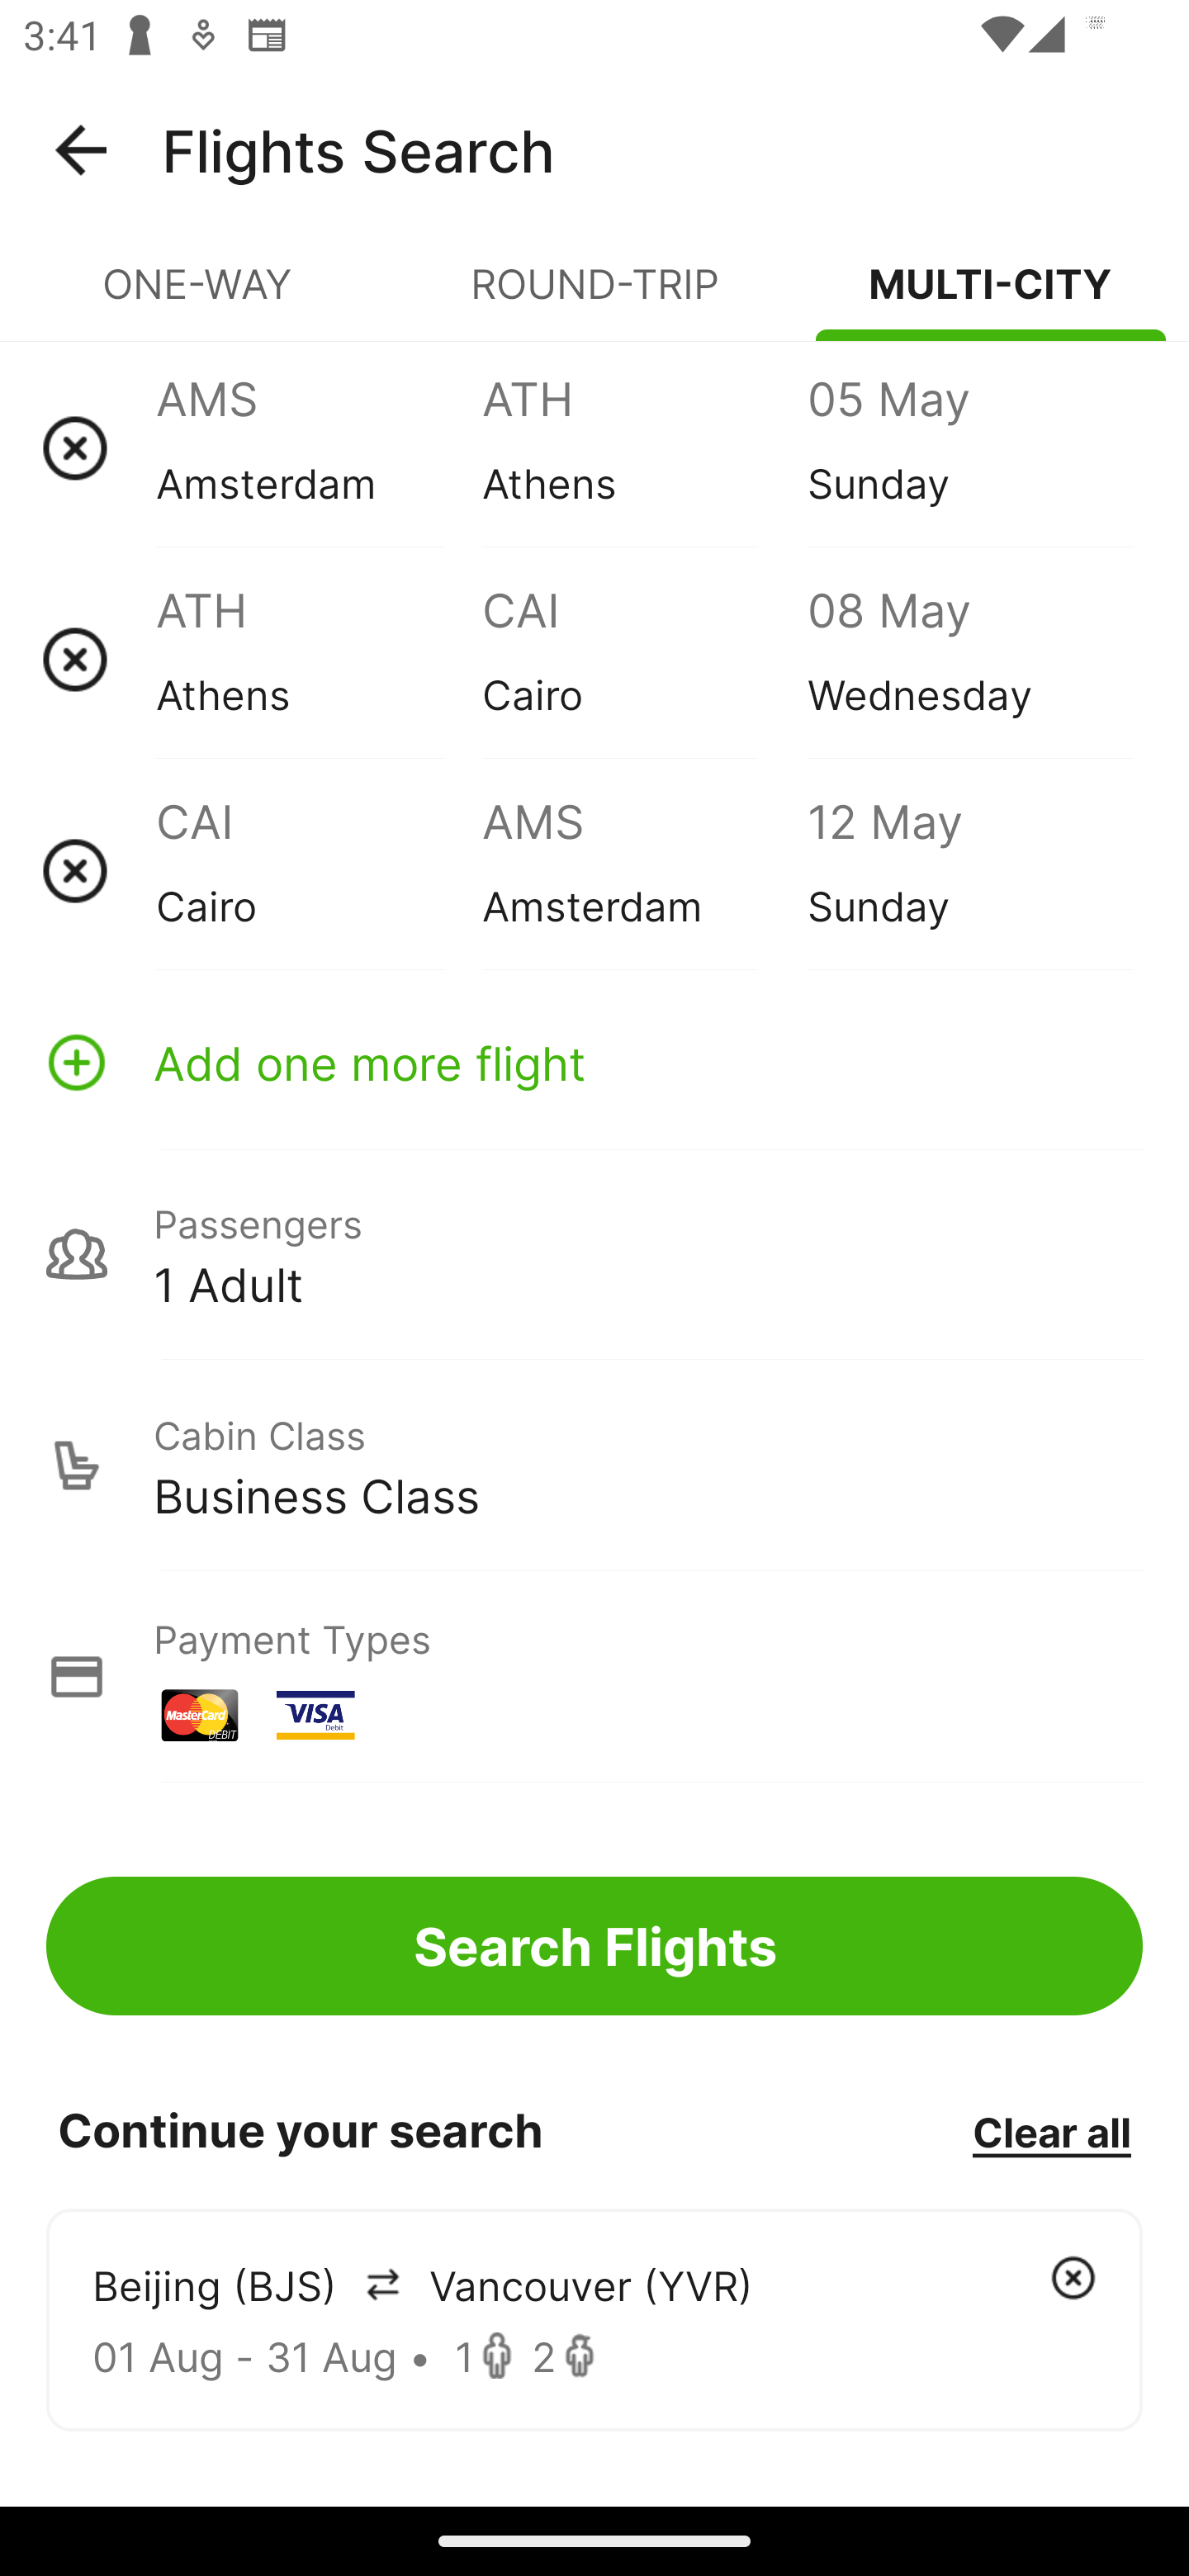 This screenshot has height=2576, width=1189. Describe the element at coordinates (198, 297) in the screenshot. I see `ONE-WAY` at that location.